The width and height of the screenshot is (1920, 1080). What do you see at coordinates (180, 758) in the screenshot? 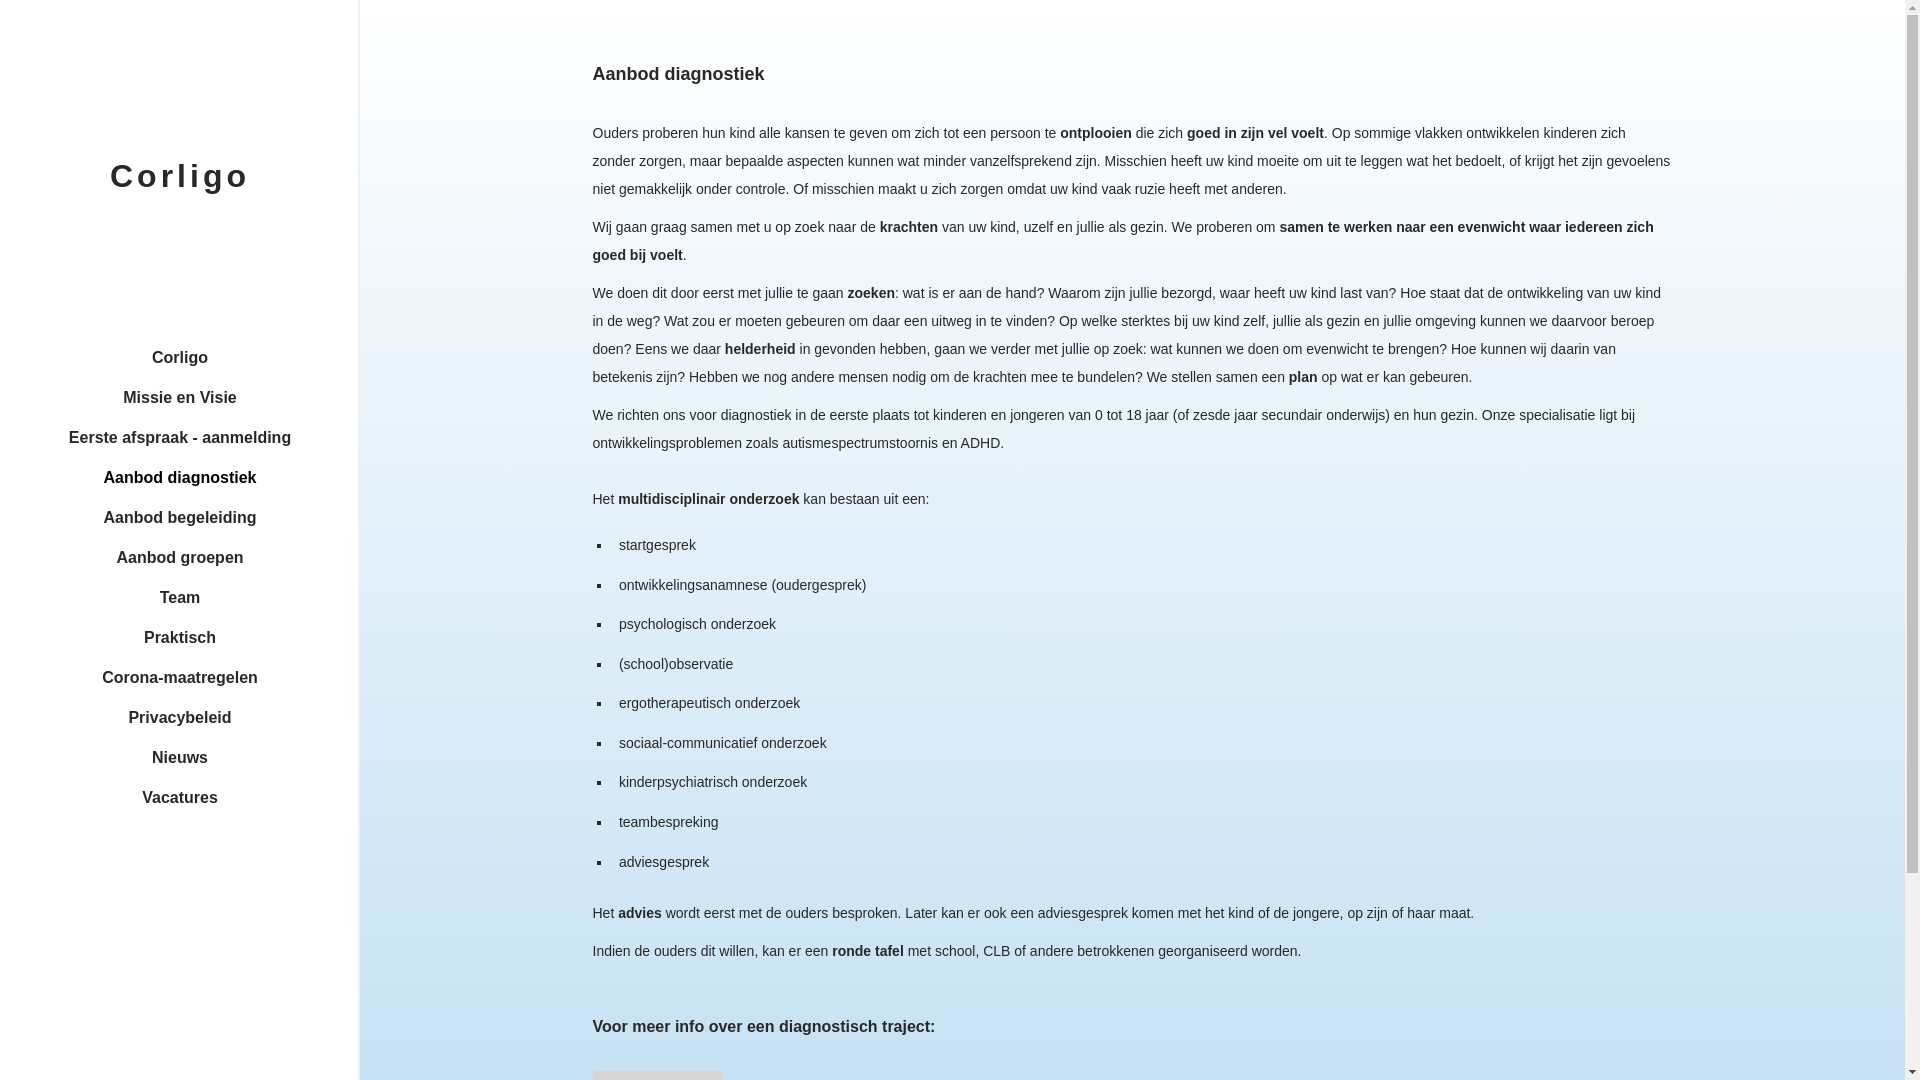
I see `Nieuws` at bounding box center [180, 758].